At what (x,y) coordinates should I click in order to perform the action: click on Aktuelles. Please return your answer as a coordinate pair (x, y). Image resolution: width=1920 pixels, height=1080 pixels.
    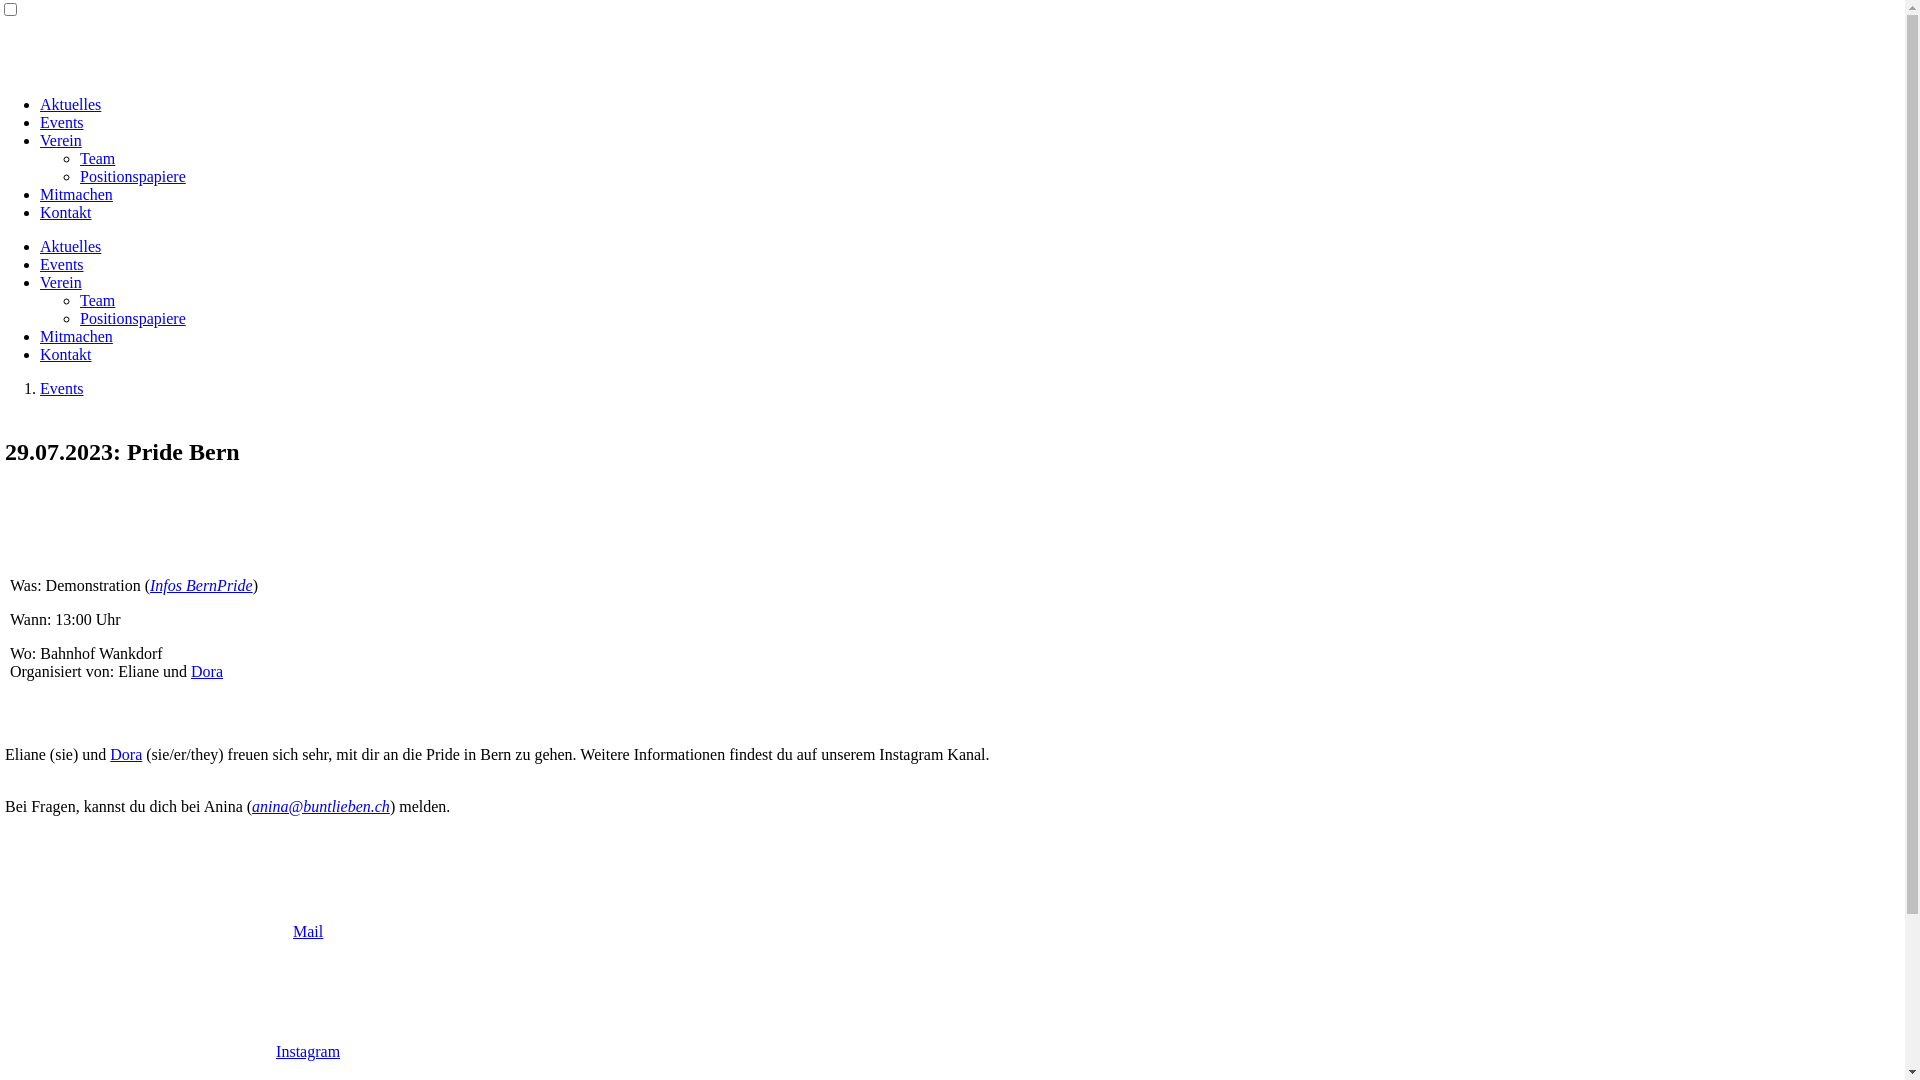
    Looking at the image, I should click on (70, 104).